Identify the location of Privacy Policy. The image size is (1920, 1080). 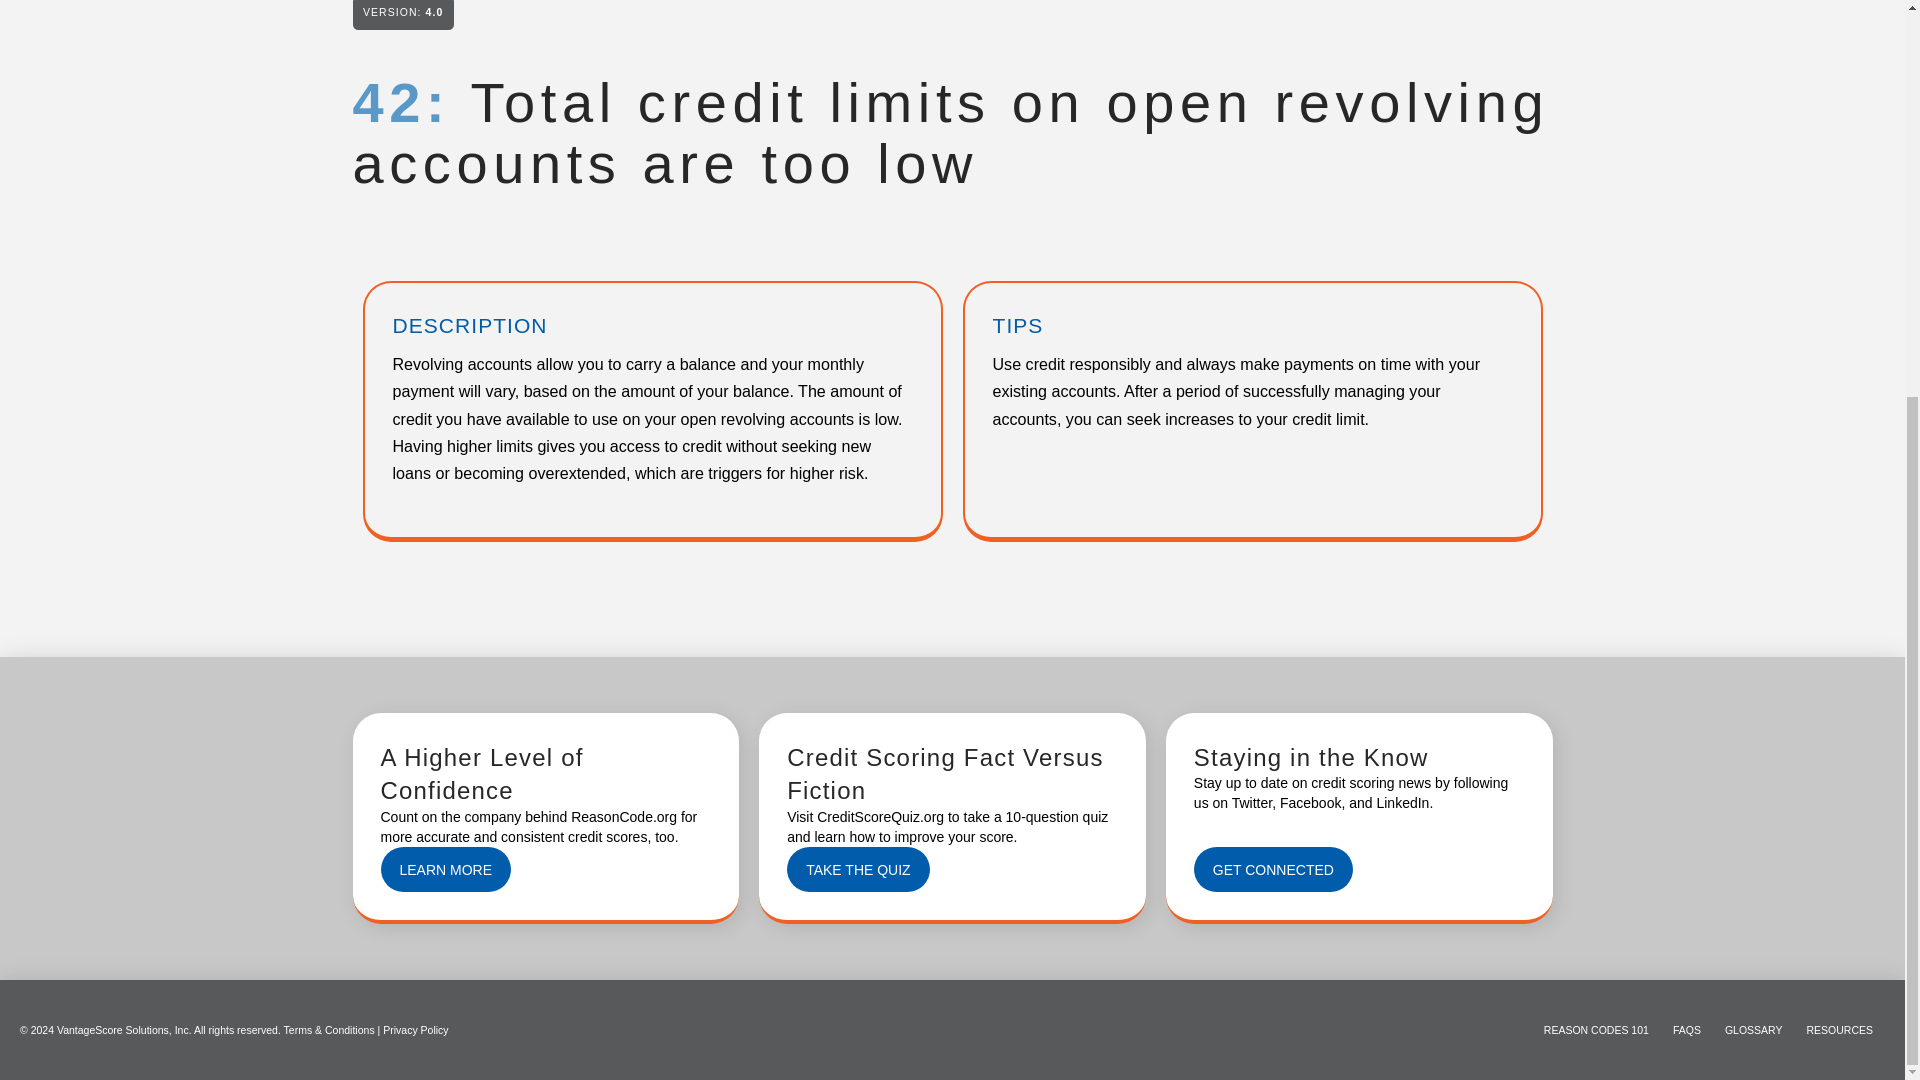
(414, 1029).